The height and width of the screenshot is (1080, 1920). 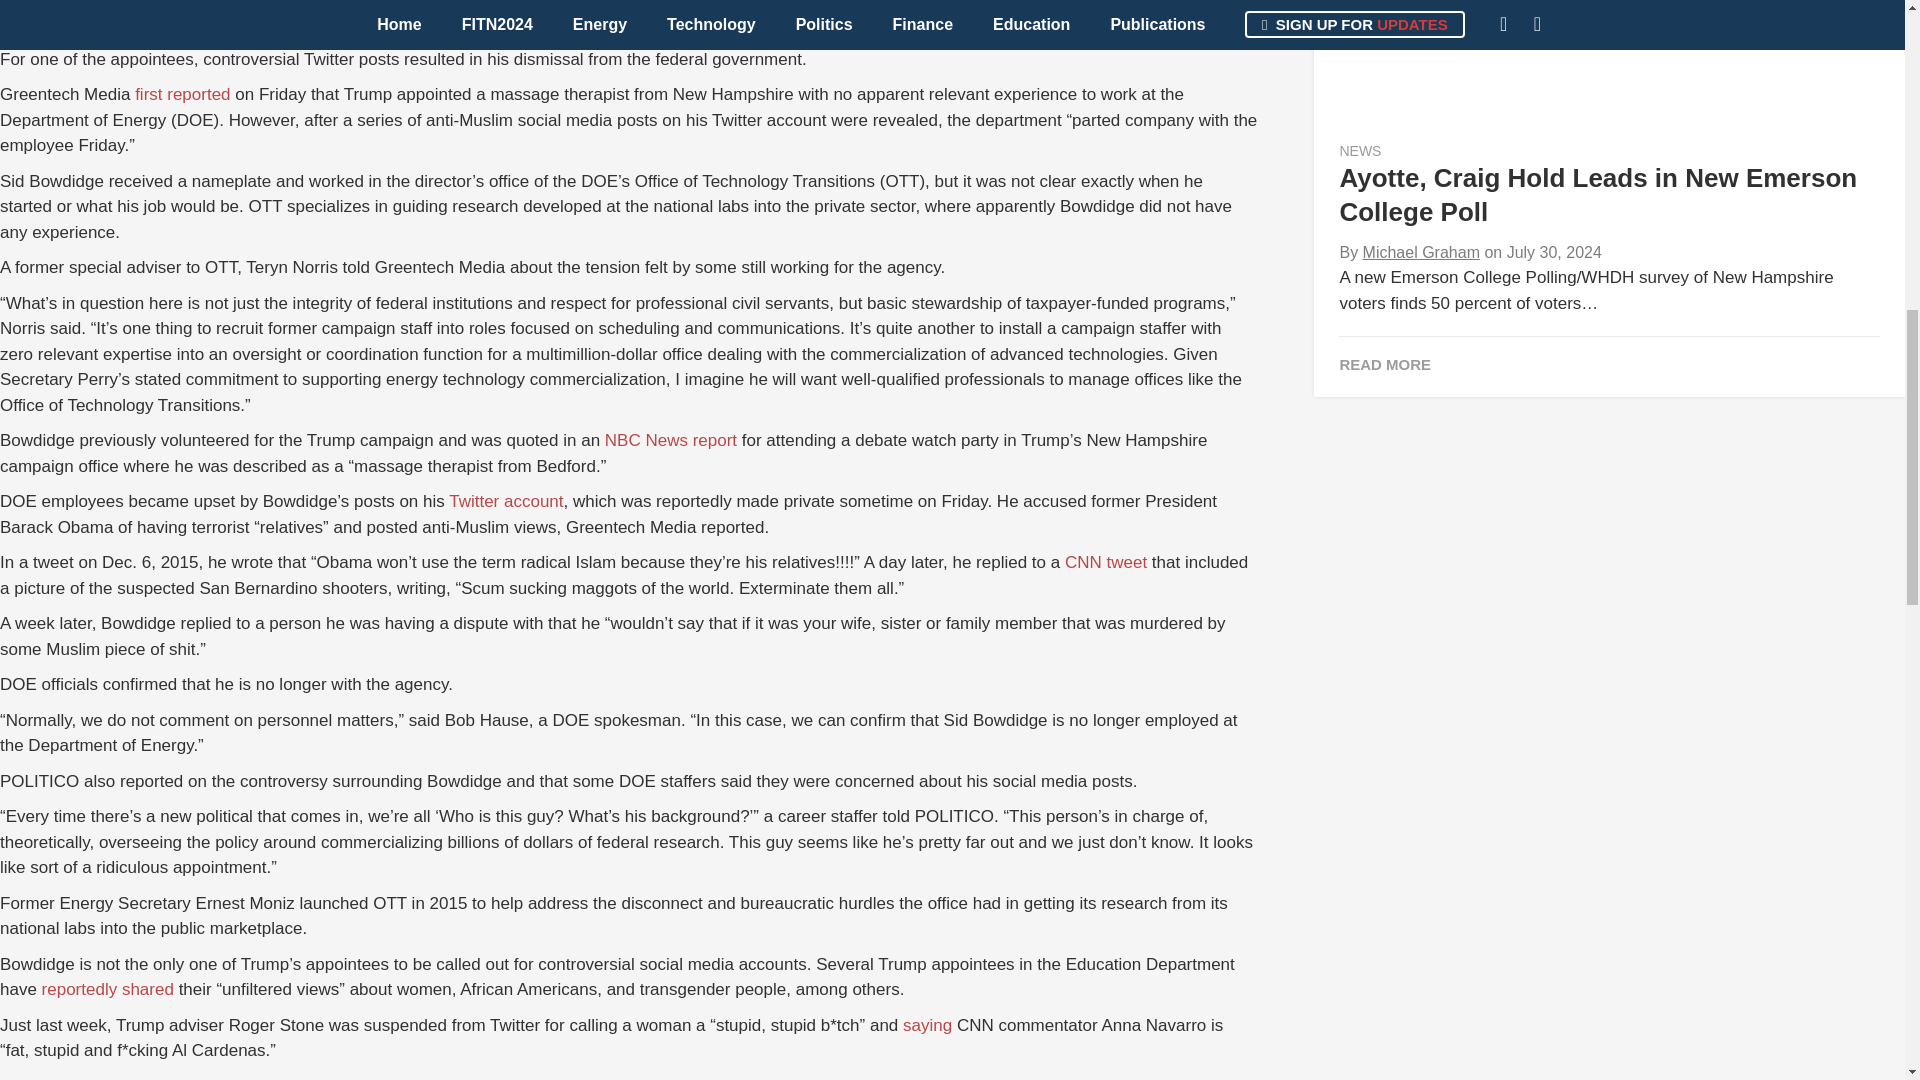 What do you see at coordinates (927, 1025) in the screenshot?
I see `saying` at bounding box center [927, 1025].